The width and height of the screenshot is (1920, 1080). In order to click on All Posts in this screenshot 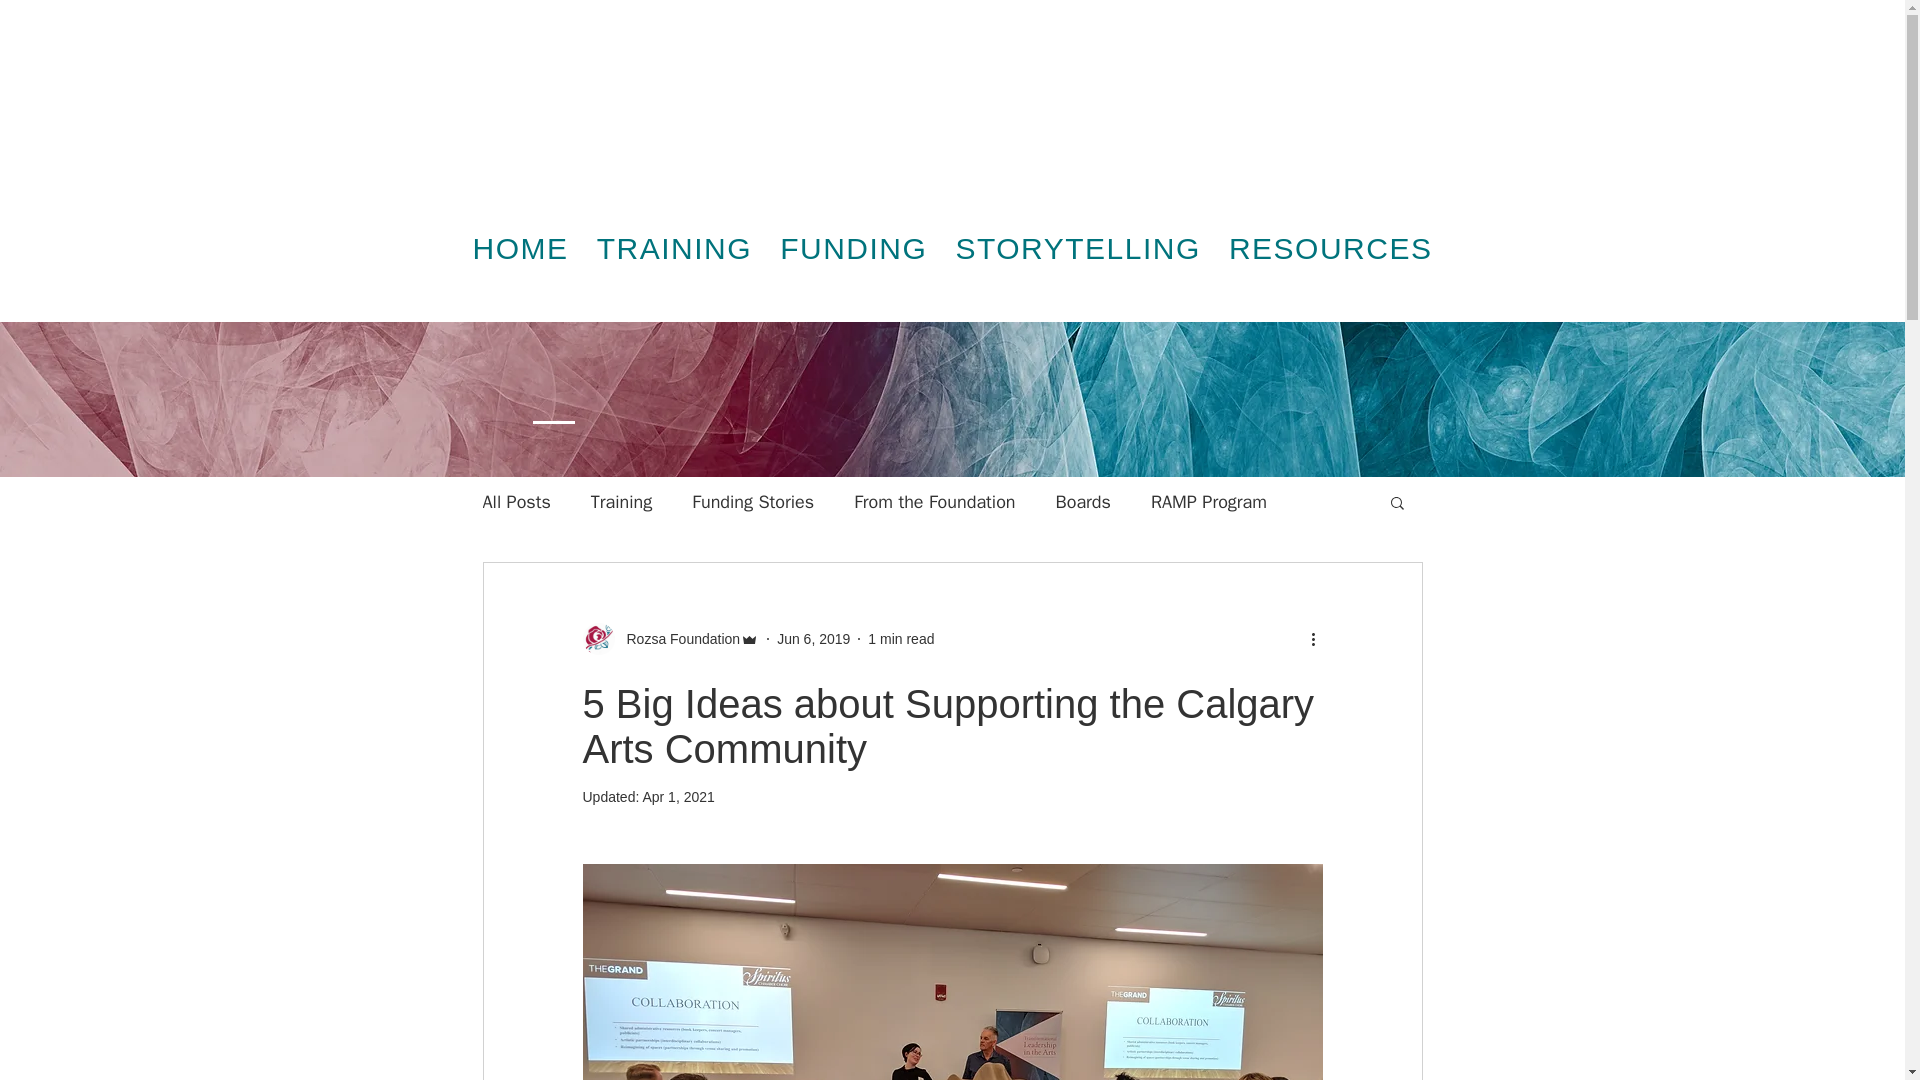, I will do `click(515, 502)`.